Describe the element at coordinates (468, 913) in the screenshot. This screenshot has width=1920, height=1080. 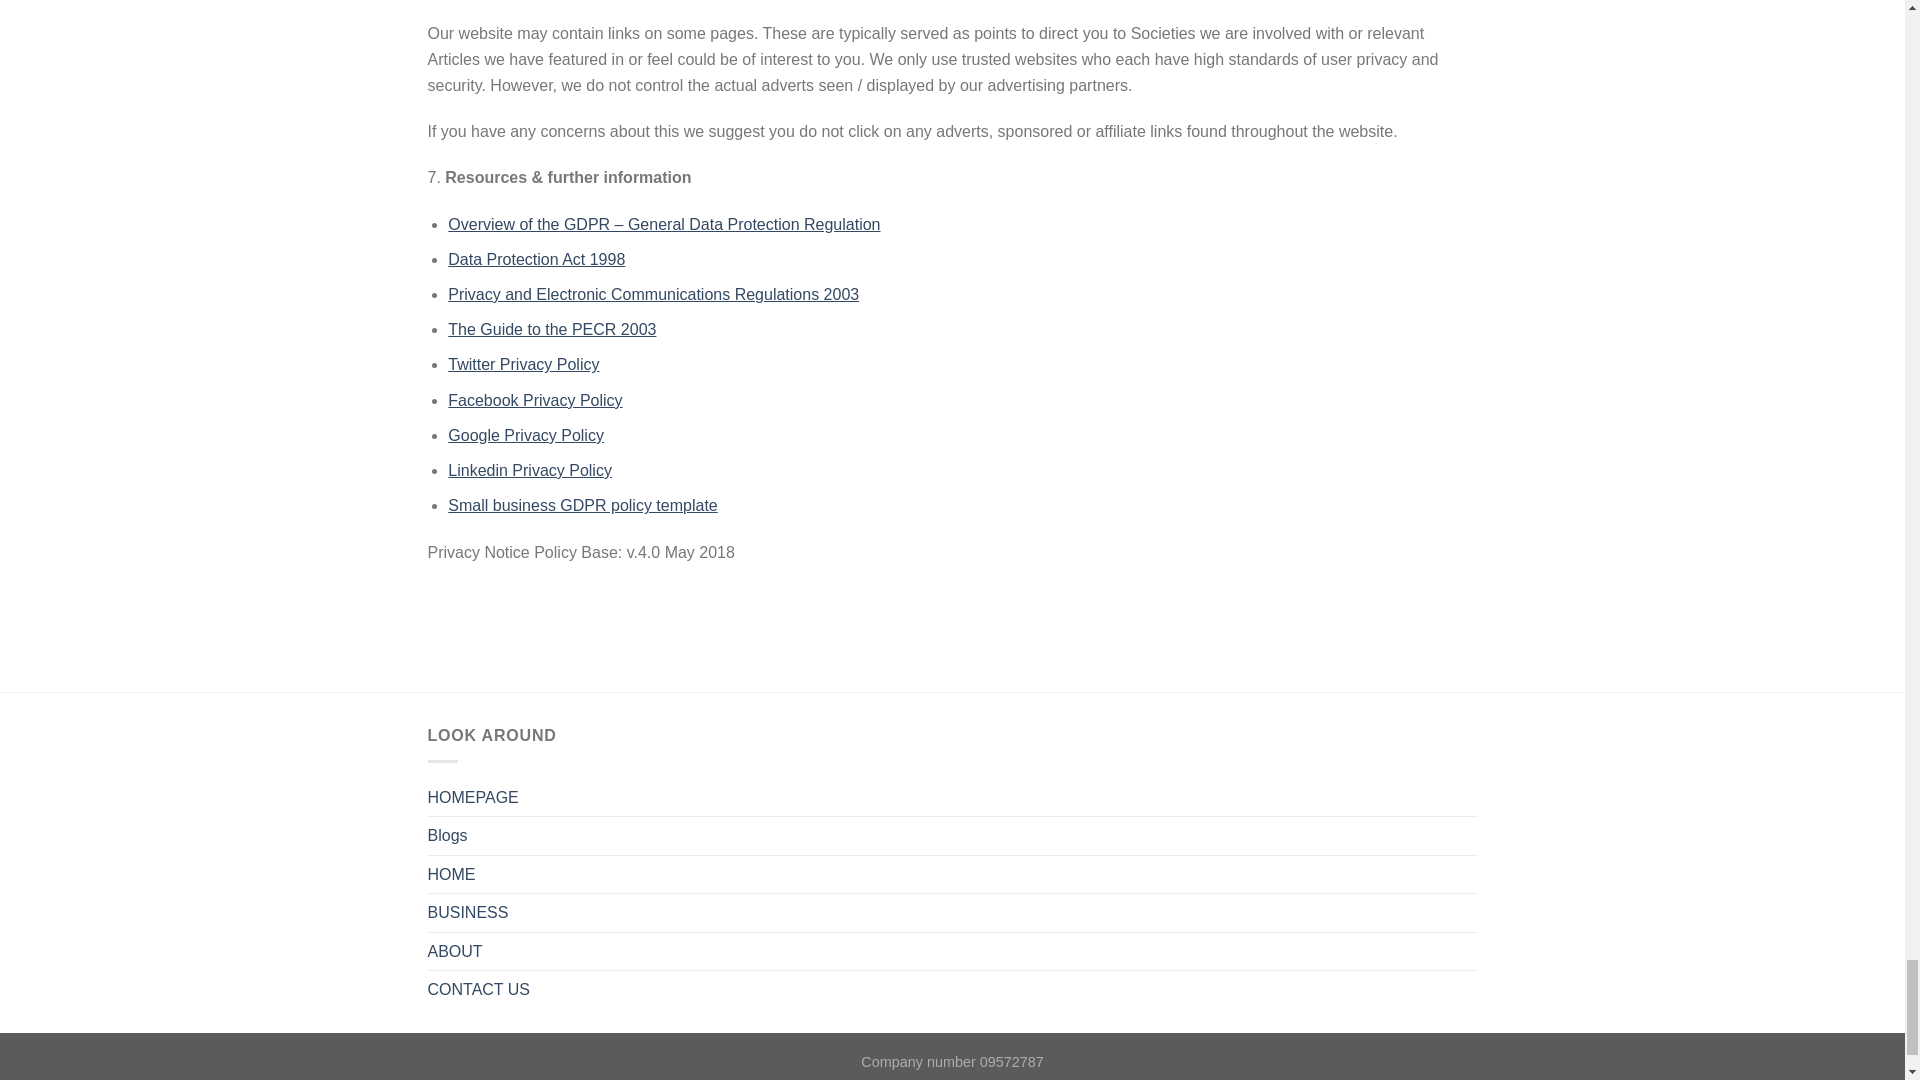
I see `BUSINESS` at that location.